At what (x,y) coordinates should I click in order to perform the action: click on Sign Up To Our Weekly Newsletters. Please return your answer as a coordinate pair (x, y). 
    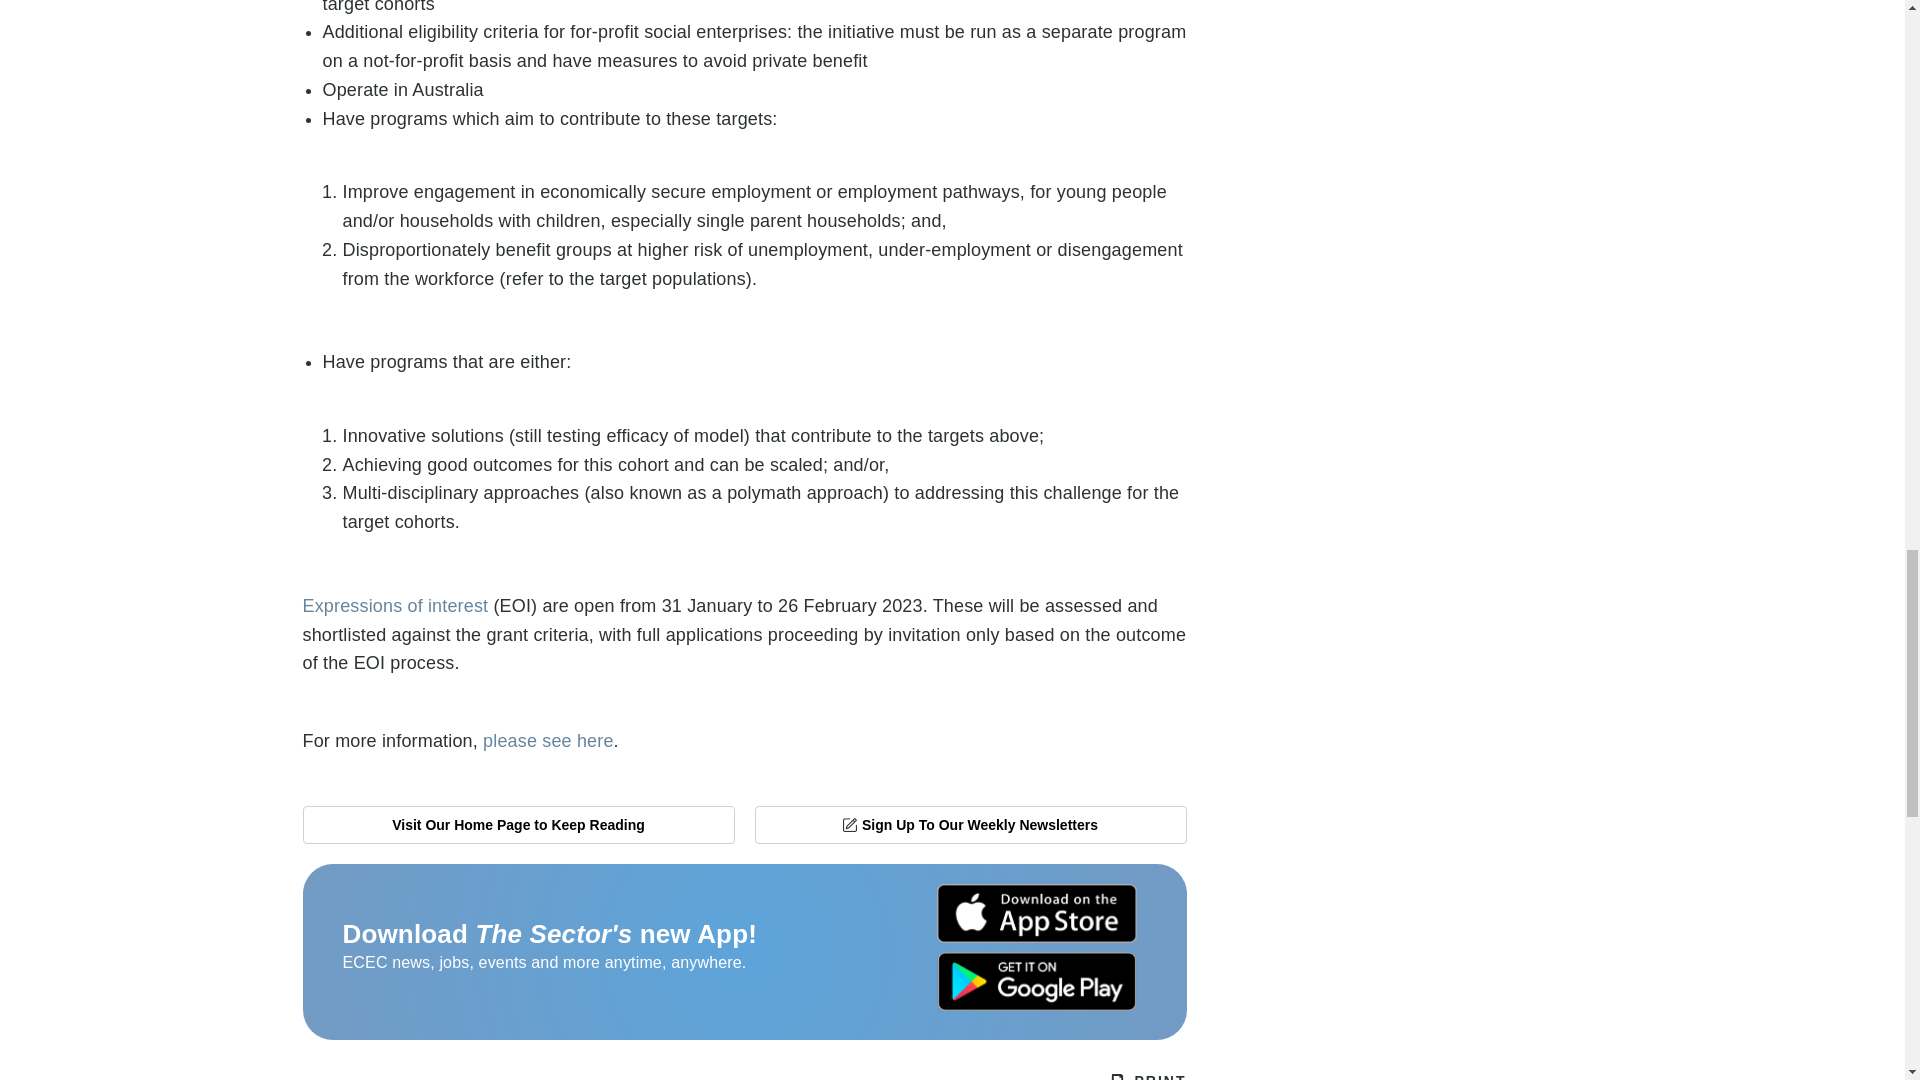
    Looking at the image, I should click on (970, 824).